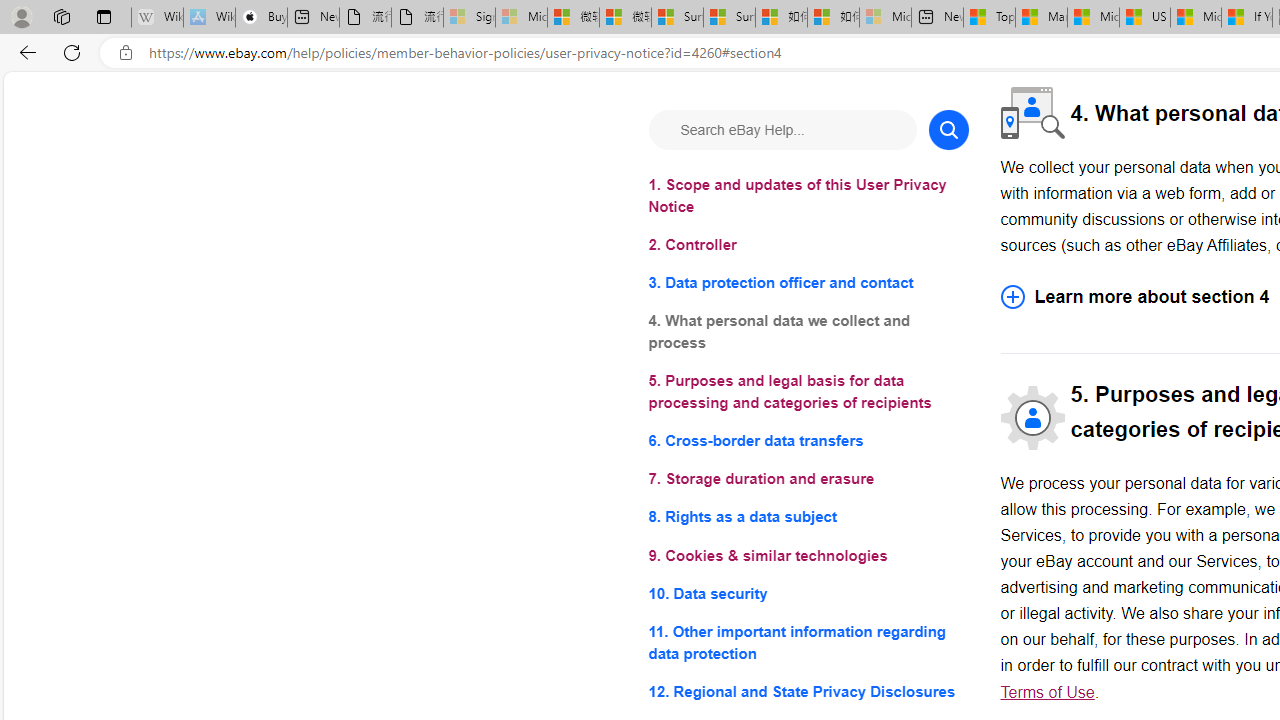  What do you see at coordinates (260, 18) in the screenshot?
I see `Buy iPad - Apple` at bounding box center [260, 18].